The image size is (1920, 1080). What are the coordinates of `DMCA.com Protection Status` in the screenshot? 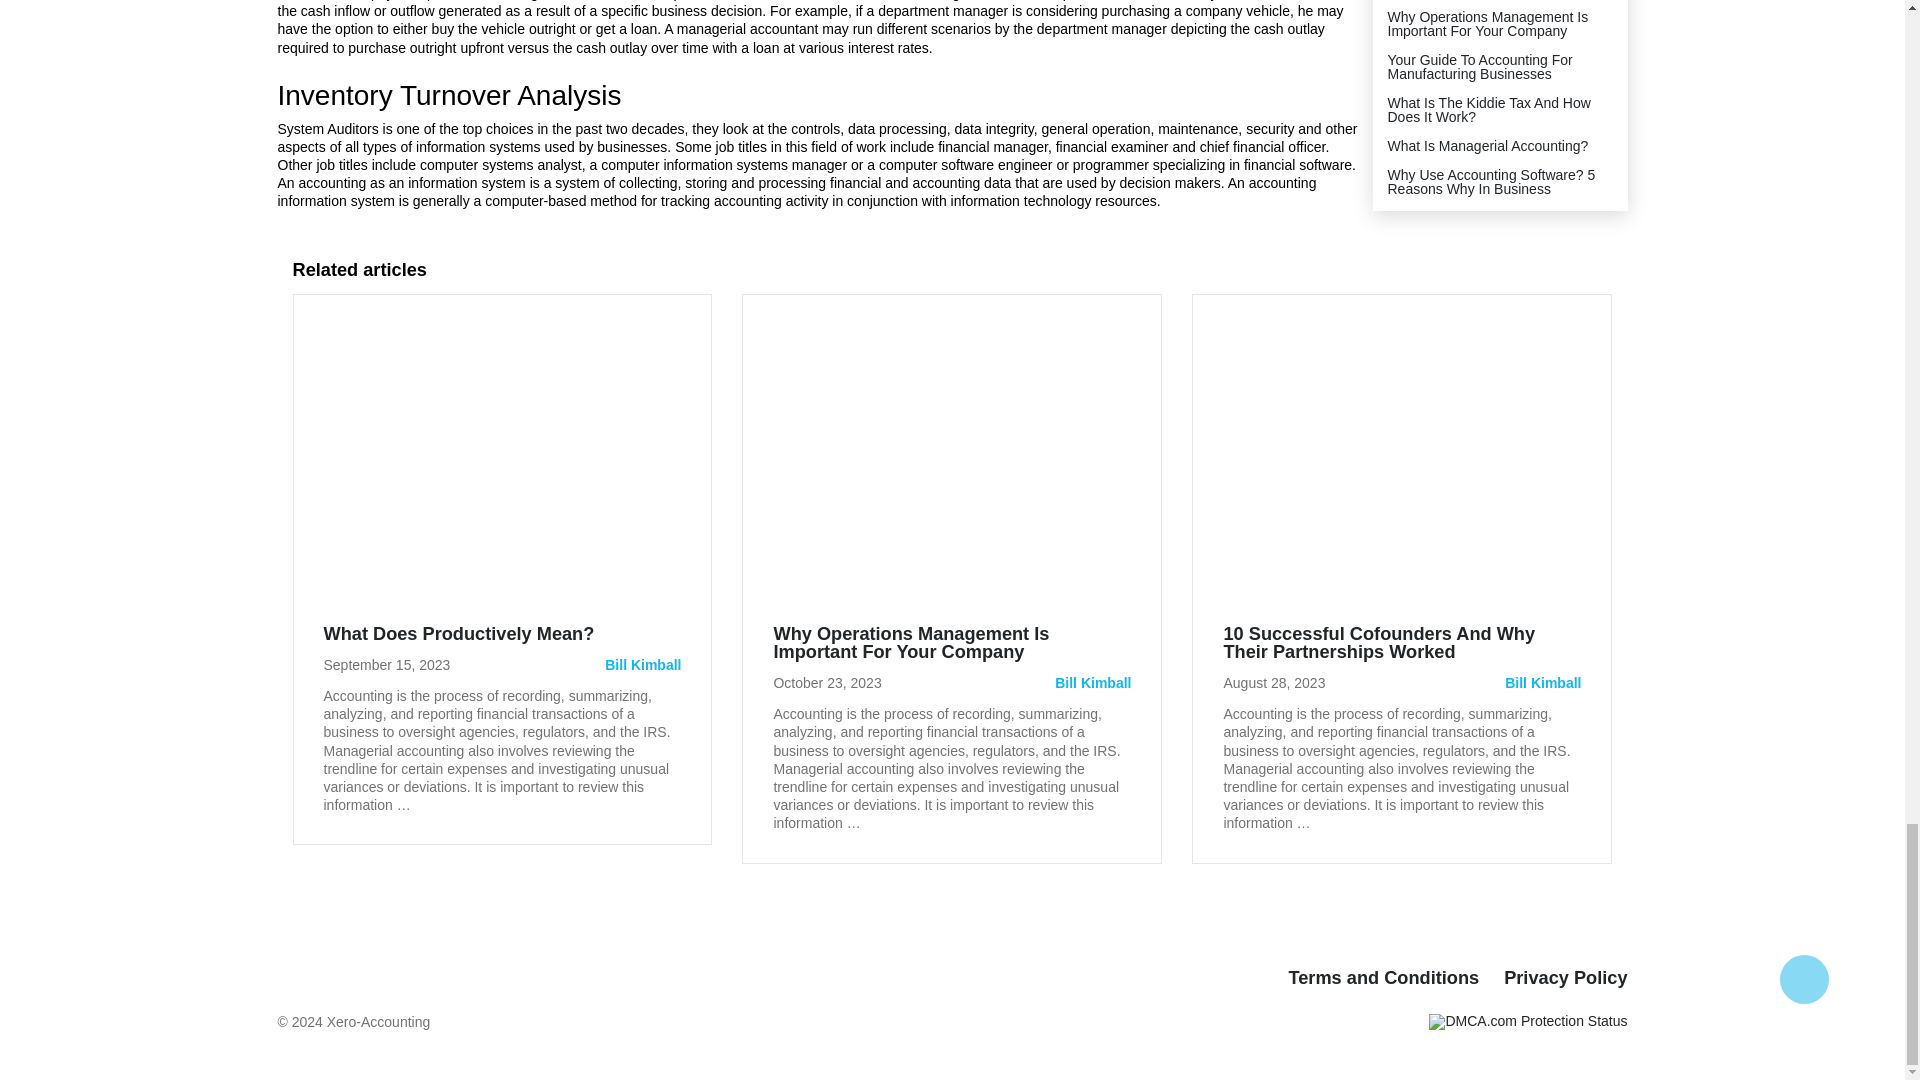 It's located at (1527, 1021).